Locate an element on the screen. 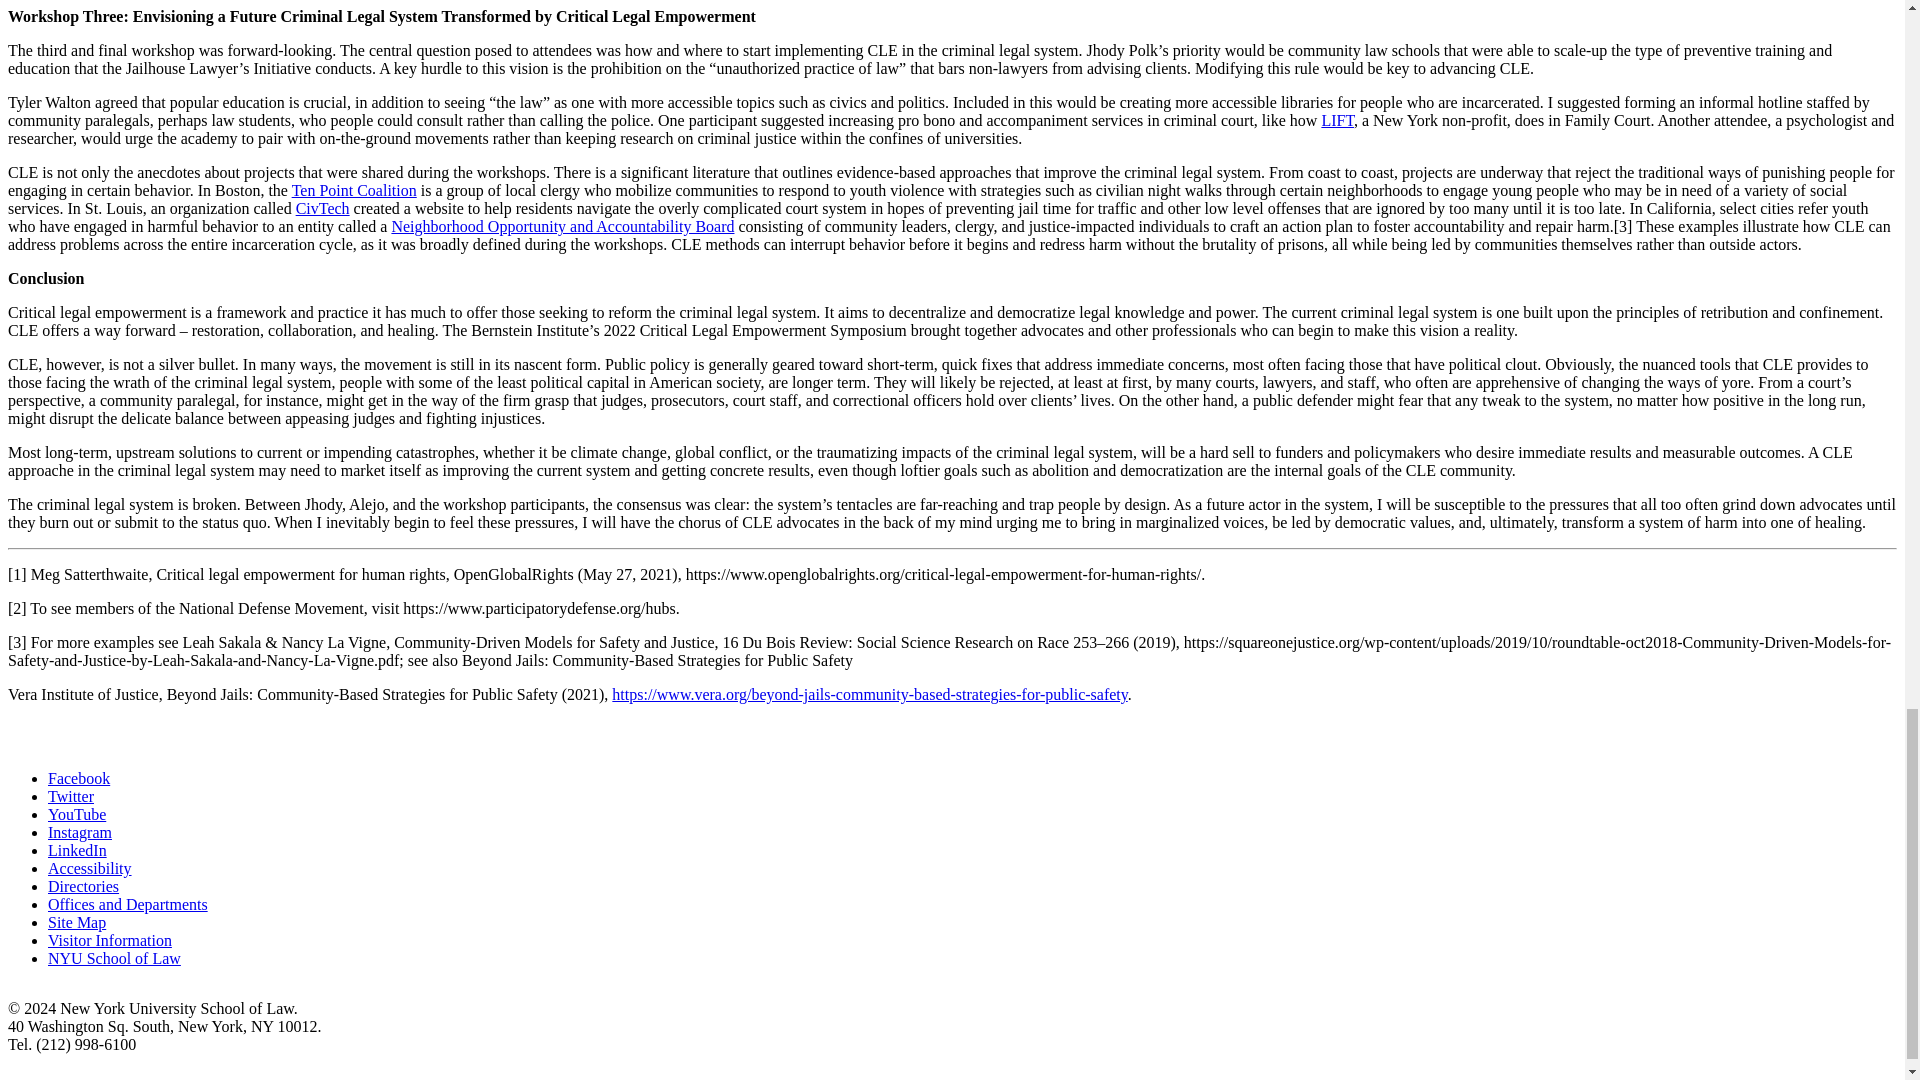  Site Map is located at coordinates (76, 922).